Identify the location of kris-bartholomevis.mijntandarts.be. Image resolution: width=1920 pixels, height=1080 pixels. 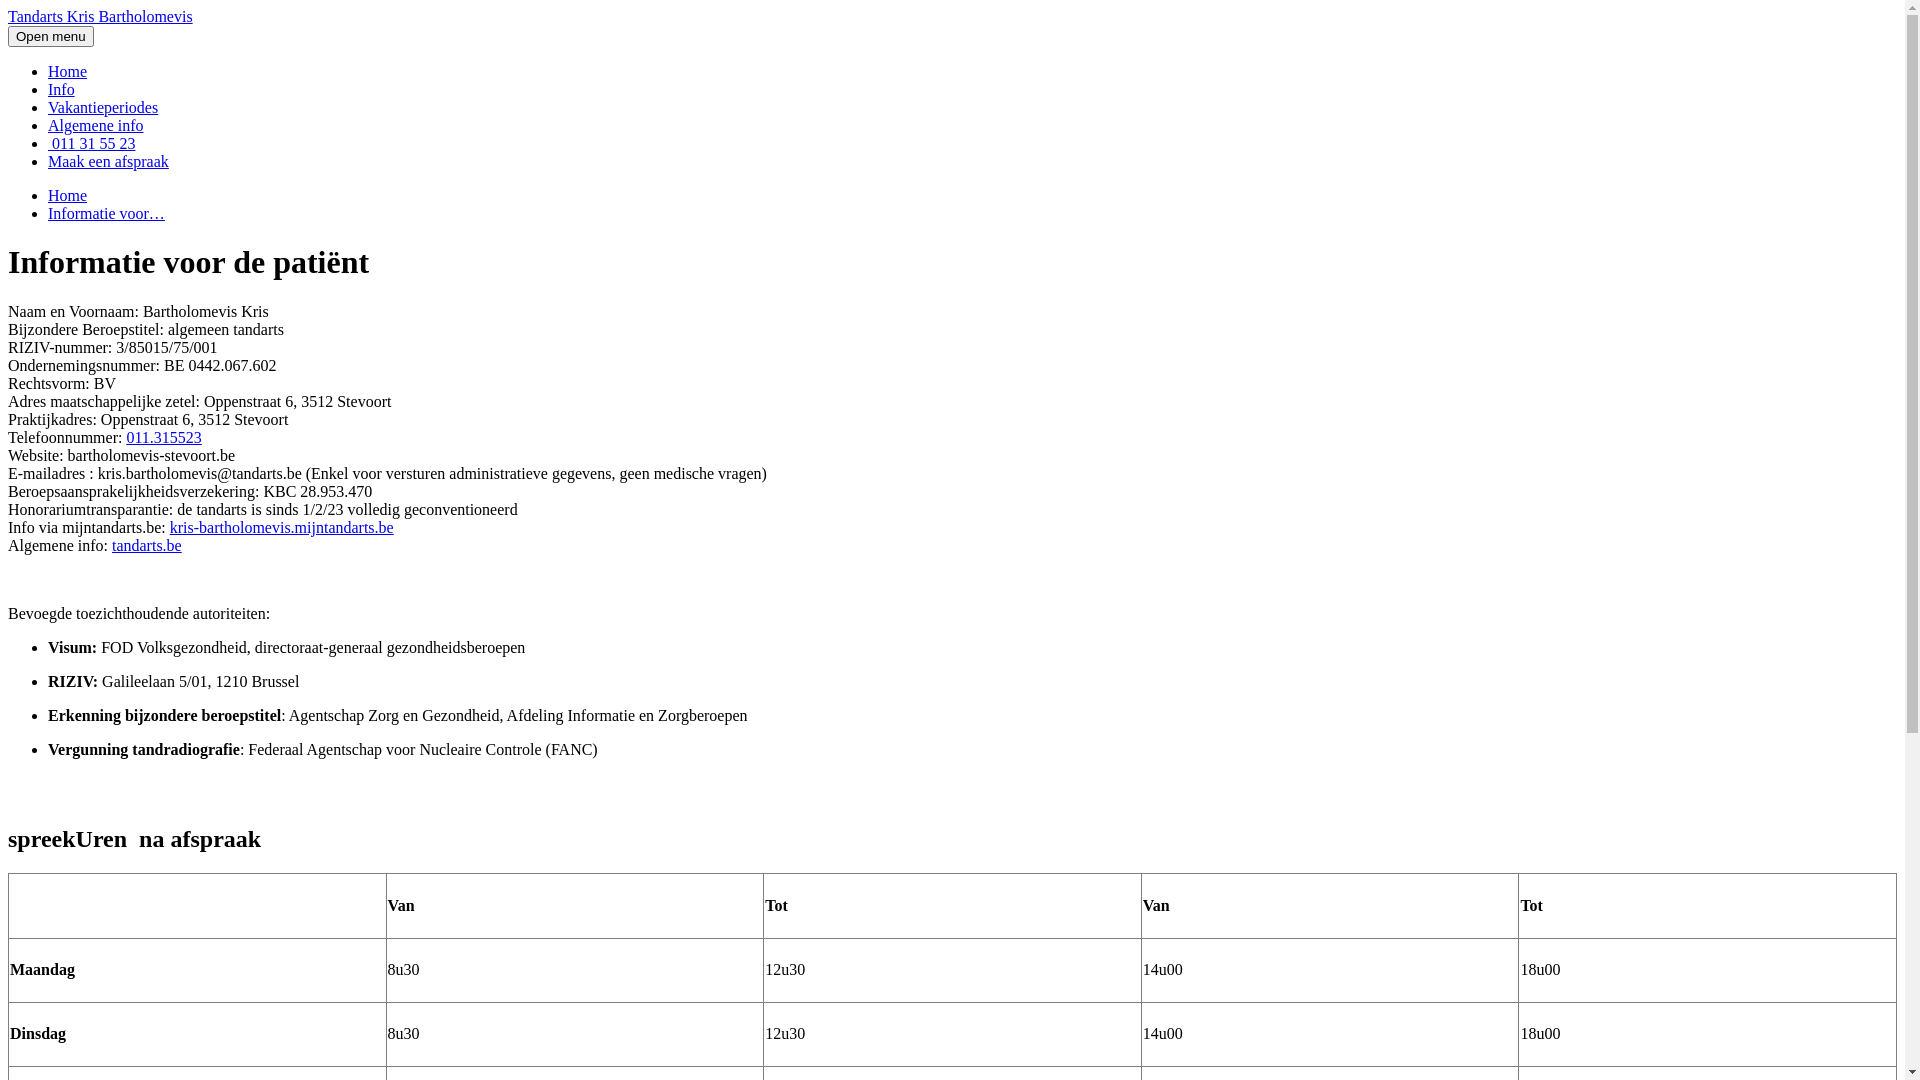
(282, 528).